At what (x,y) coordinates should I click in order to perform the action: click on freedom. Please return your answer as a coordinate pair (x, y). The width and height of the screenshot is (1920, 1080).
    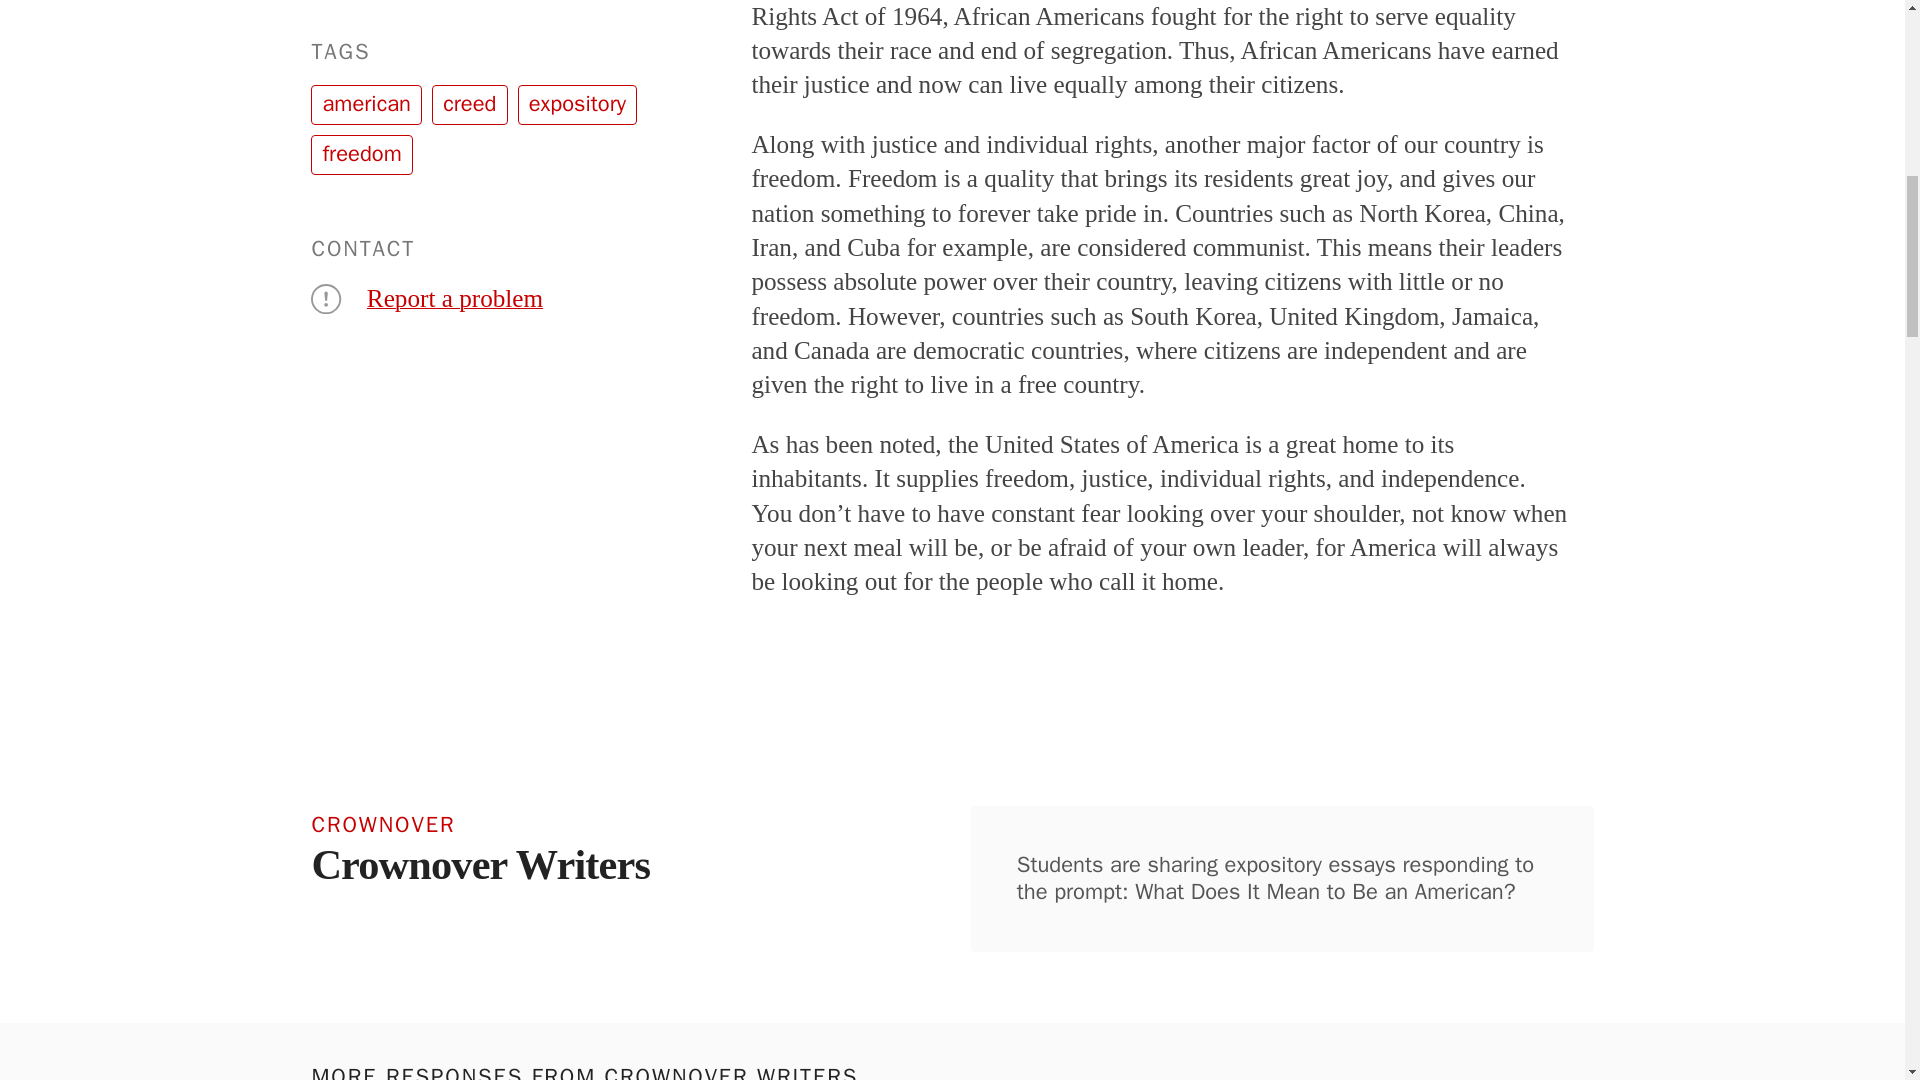
    Looking at the image, I should click on (362, 154).